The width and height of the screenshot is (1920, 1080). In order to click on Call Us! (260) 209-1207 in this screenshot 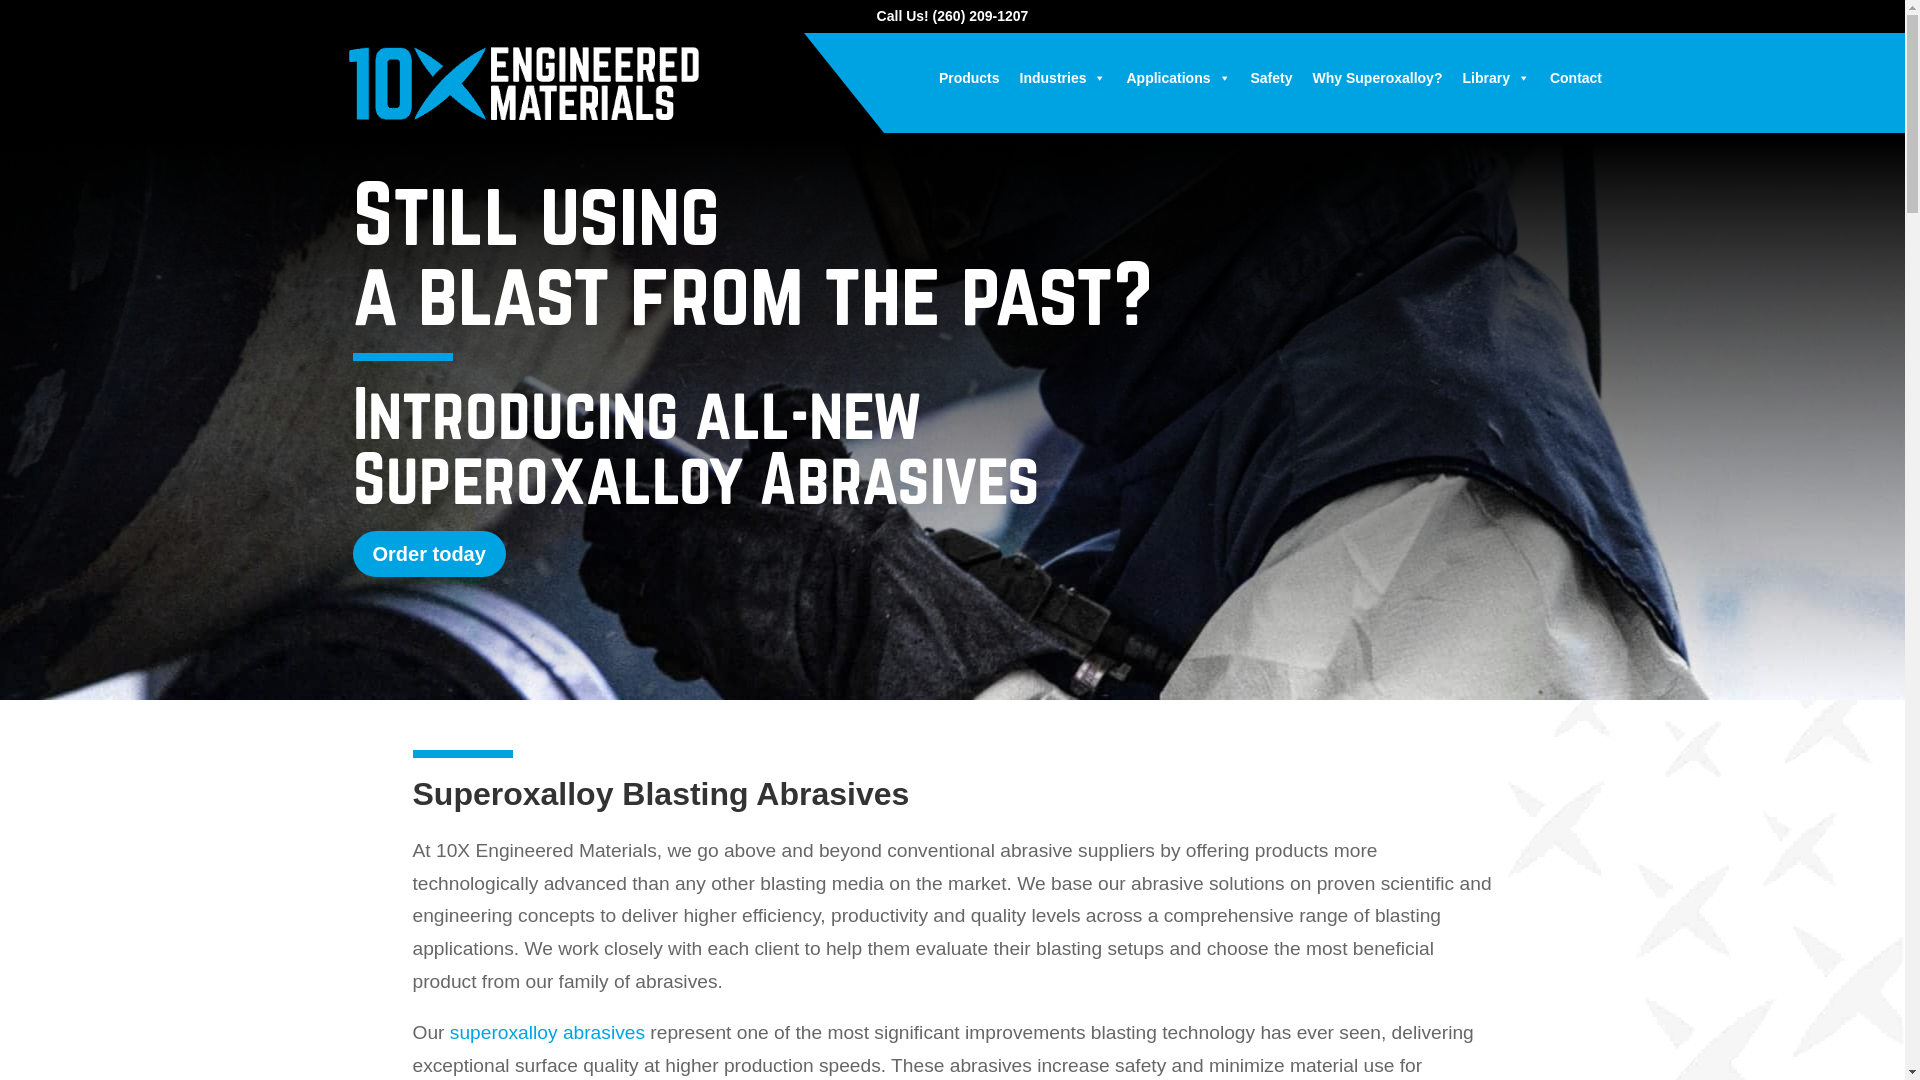, I will do `click(952, 16)`.